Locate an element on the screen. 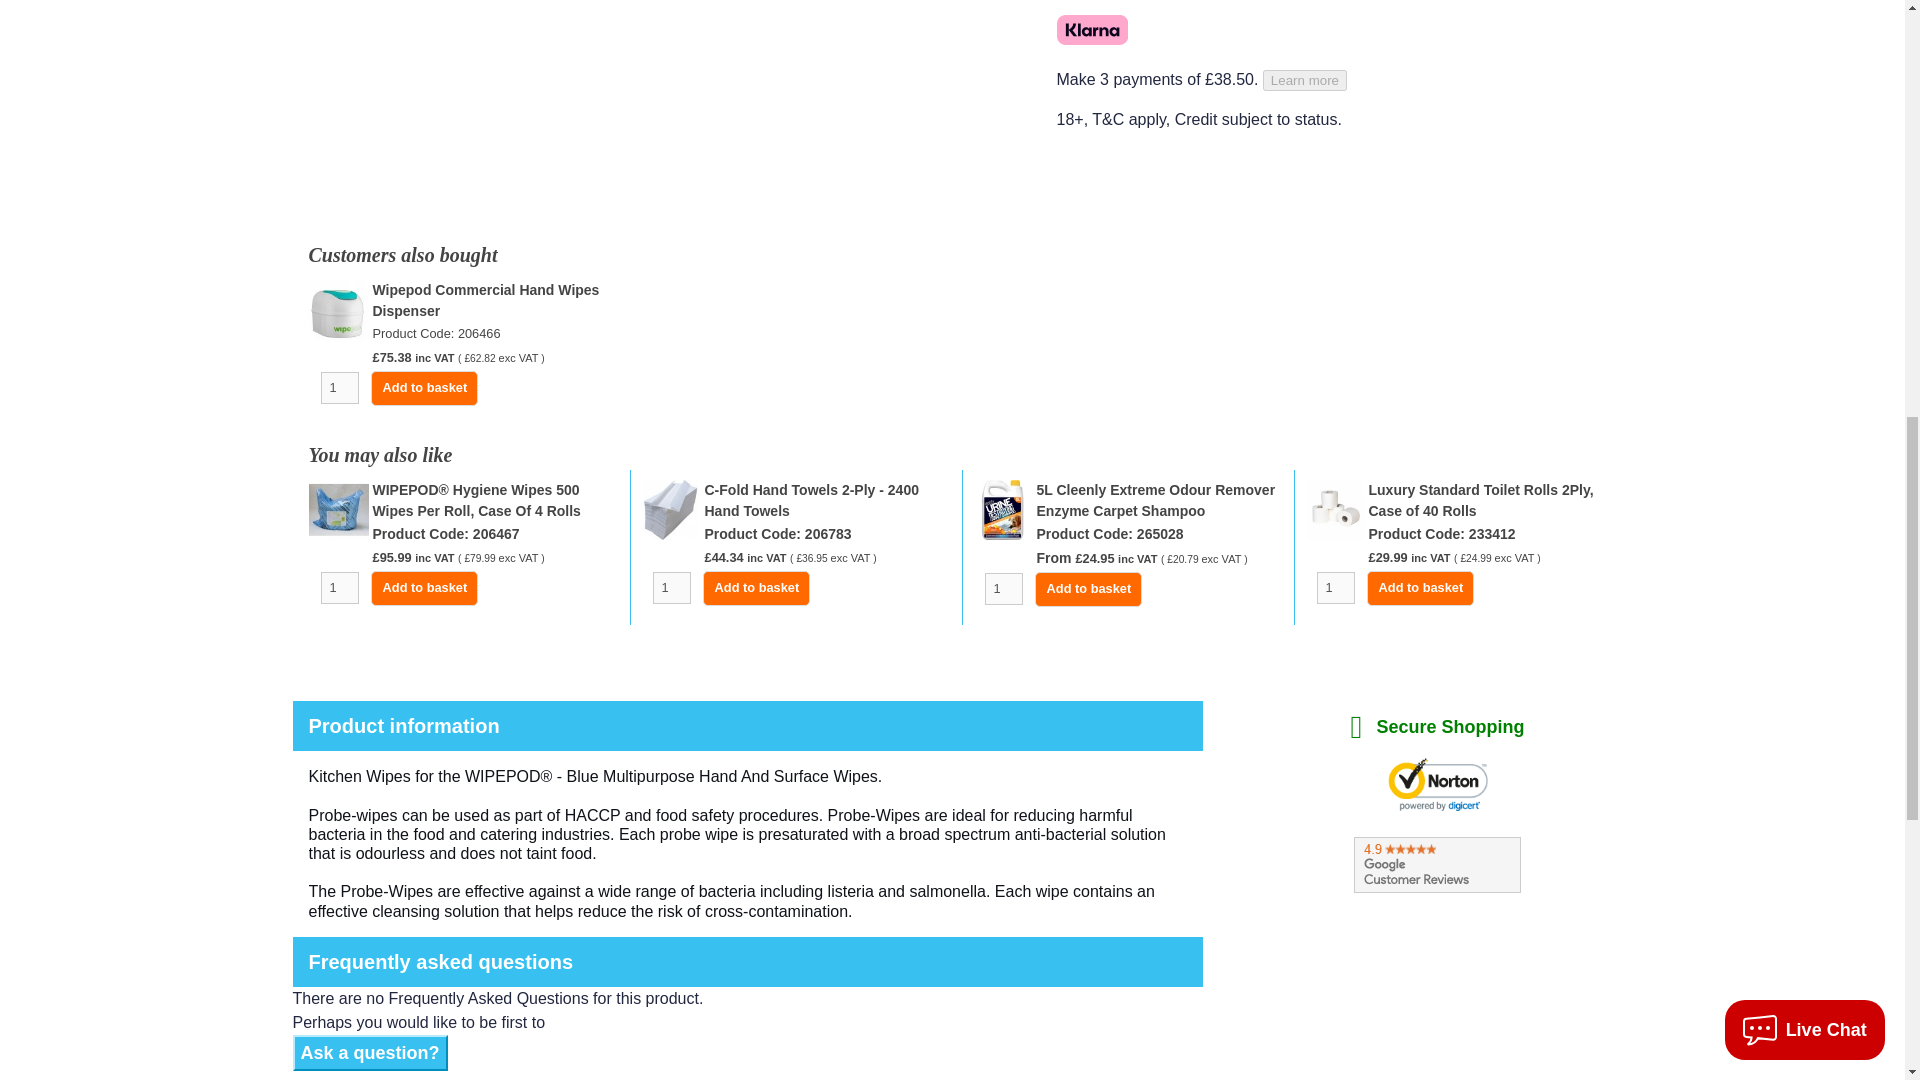 The width and height of the screenshot is (1920, 1080). Add to basket is located at coordinates (424, 588).